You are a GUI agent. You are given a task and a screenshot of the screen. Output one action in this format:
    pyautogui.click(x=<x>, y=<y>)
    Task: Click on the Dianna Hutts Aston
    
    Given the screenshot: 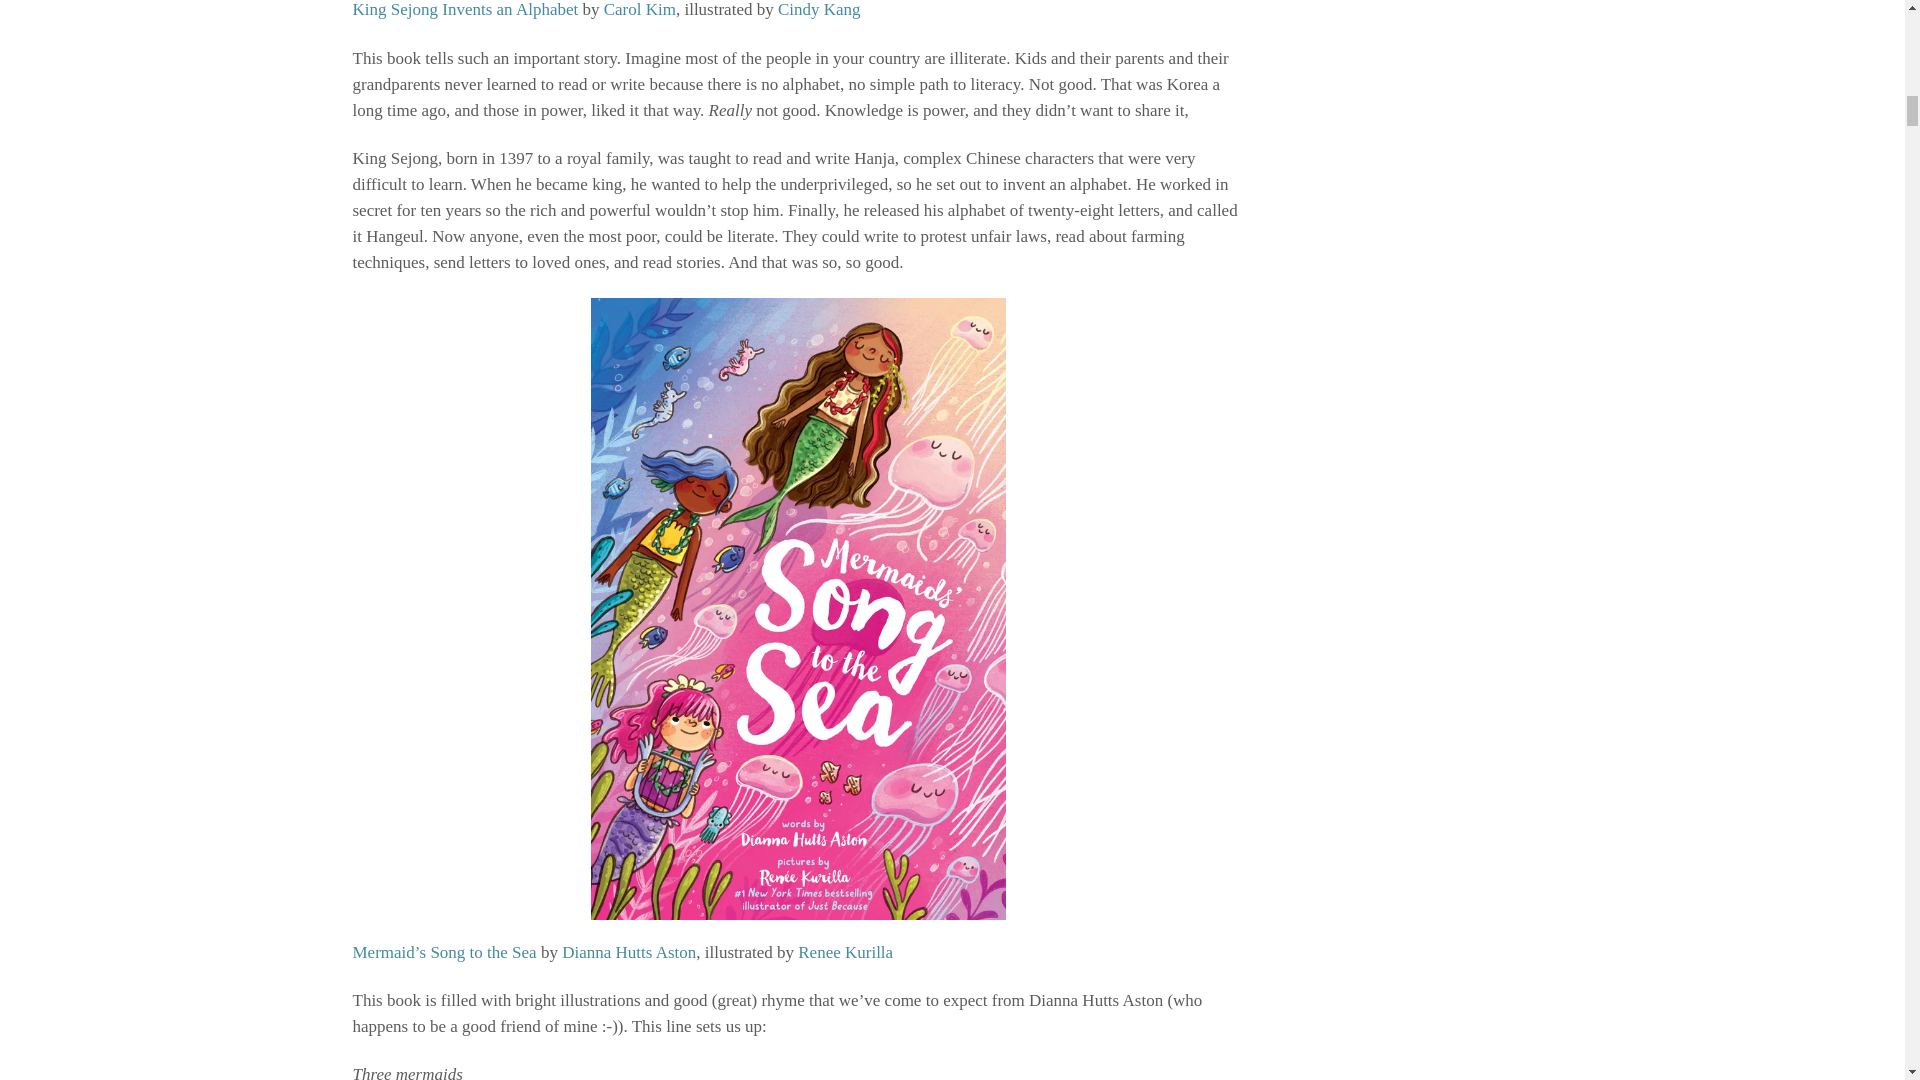 What is the action you would take?
    pyautogui.click(x=628, y=952)
    